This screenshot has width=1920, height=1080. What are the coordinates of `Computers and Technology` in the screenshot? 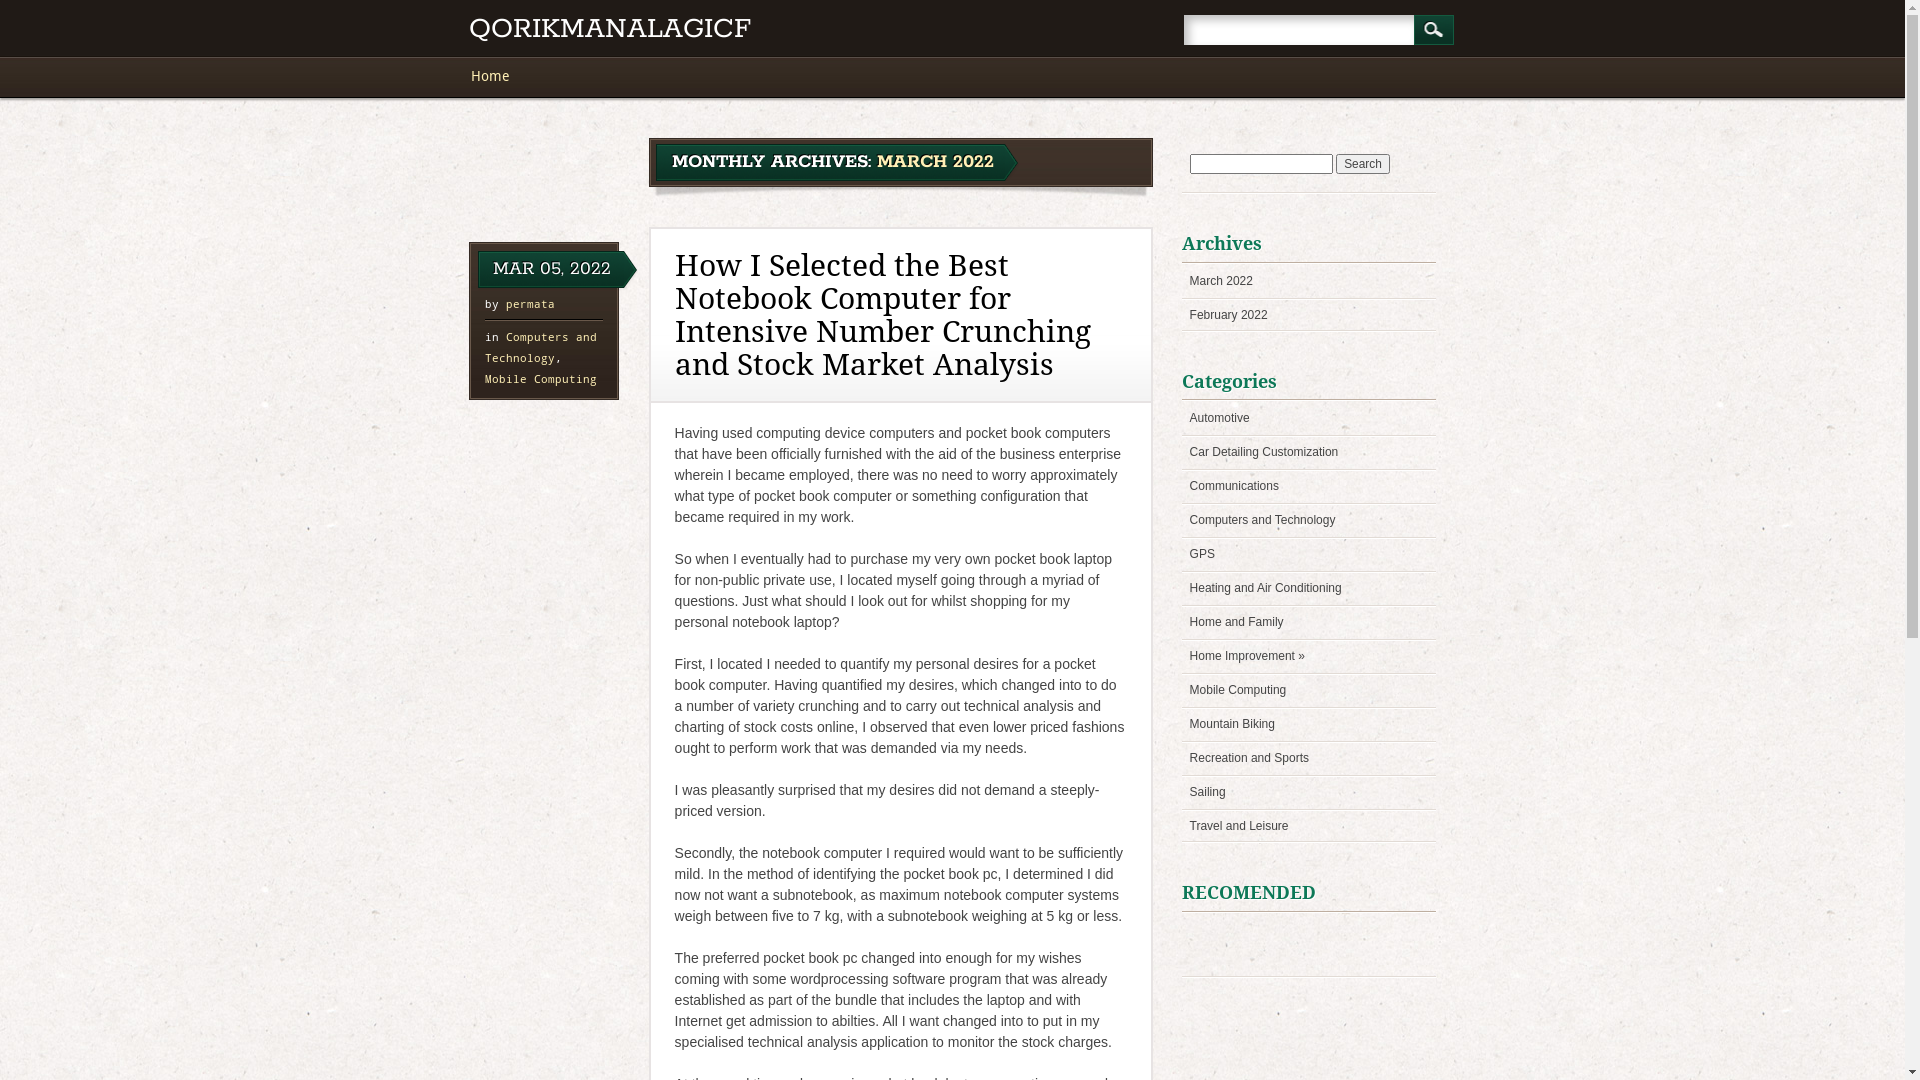 It's located at (541, 347).